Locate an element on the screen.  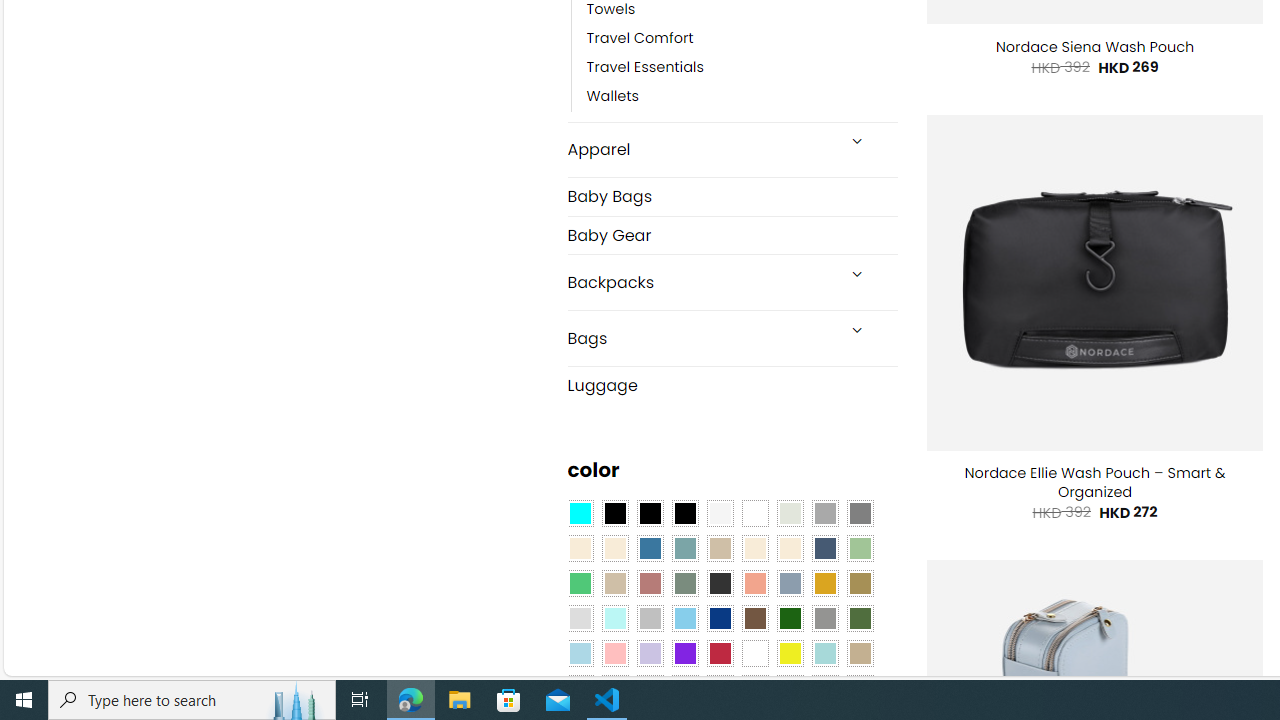
Travel Comfort is located at coordinates (742, 38).